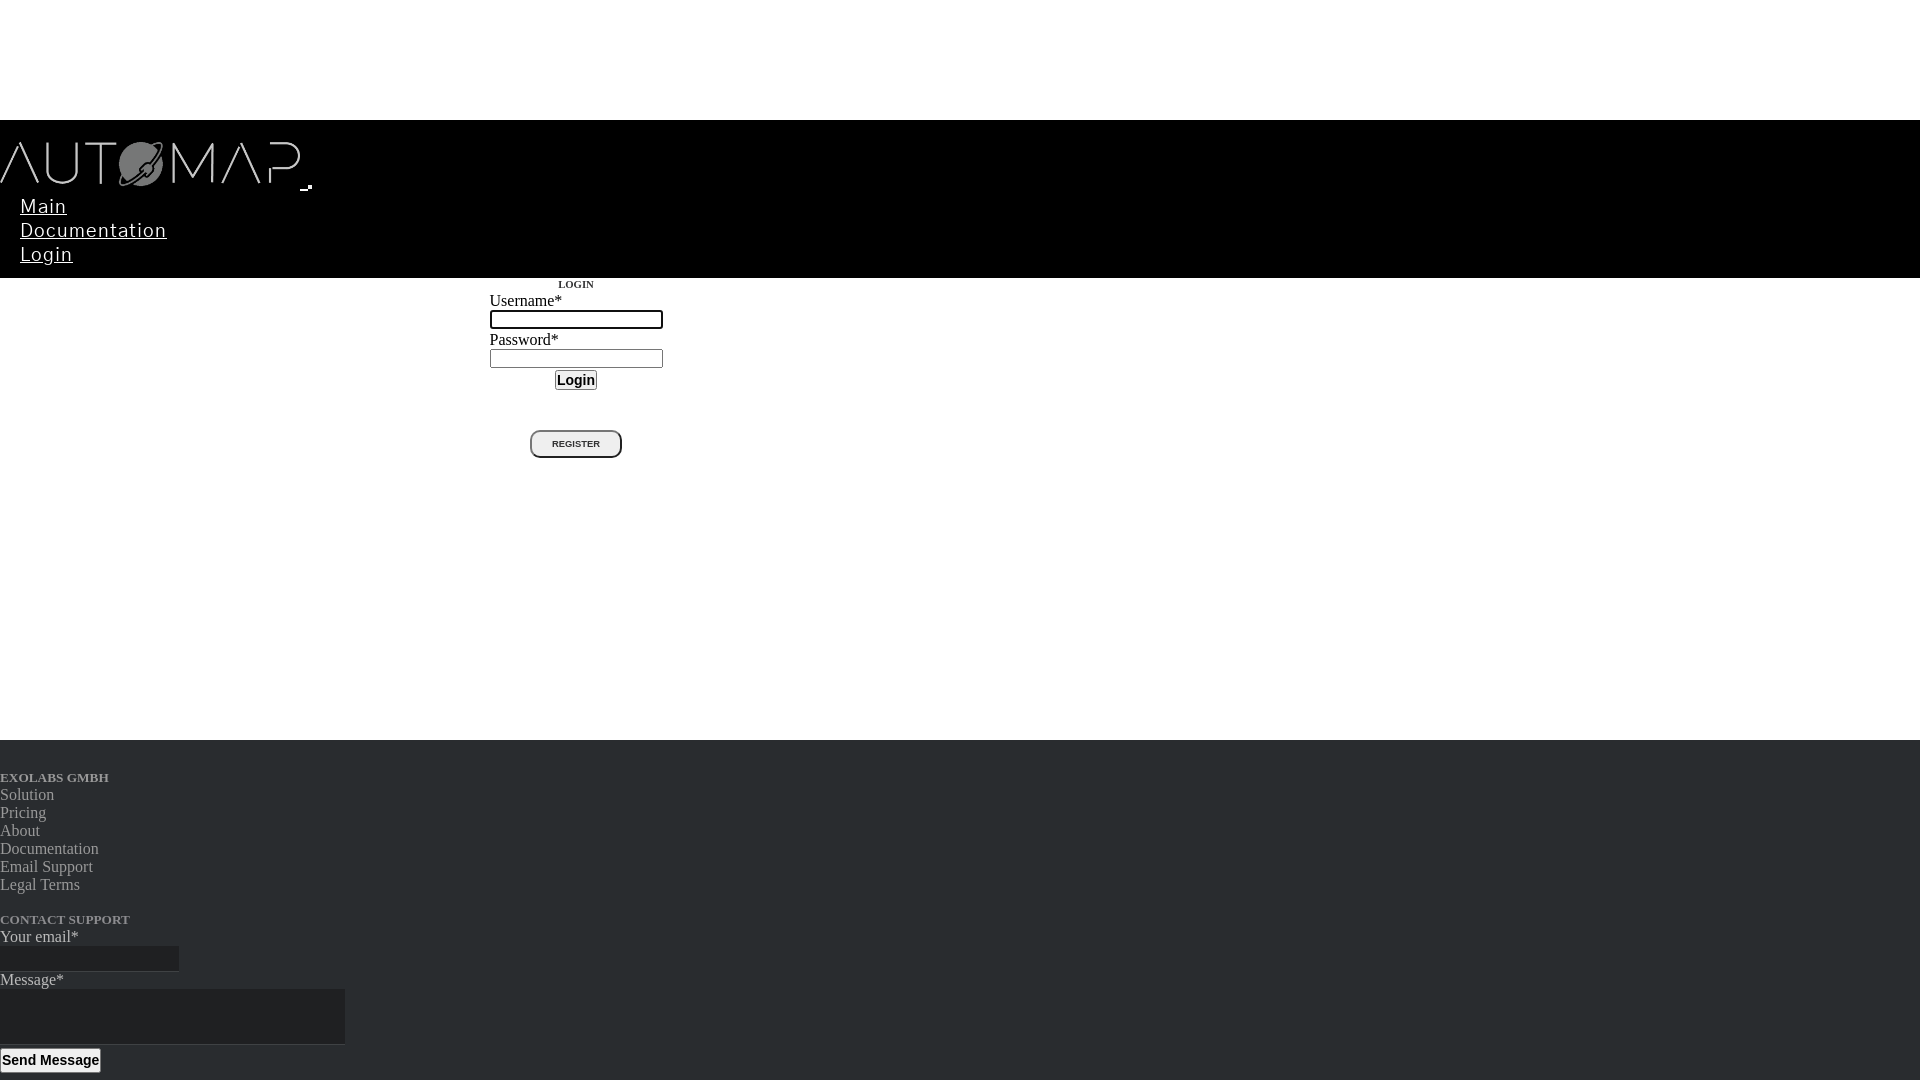 The image size is (1920, 1080). What do you see at coordinates (23, 812) in the screenshot?
I see `Pricing` at bounding box center [23, 812].